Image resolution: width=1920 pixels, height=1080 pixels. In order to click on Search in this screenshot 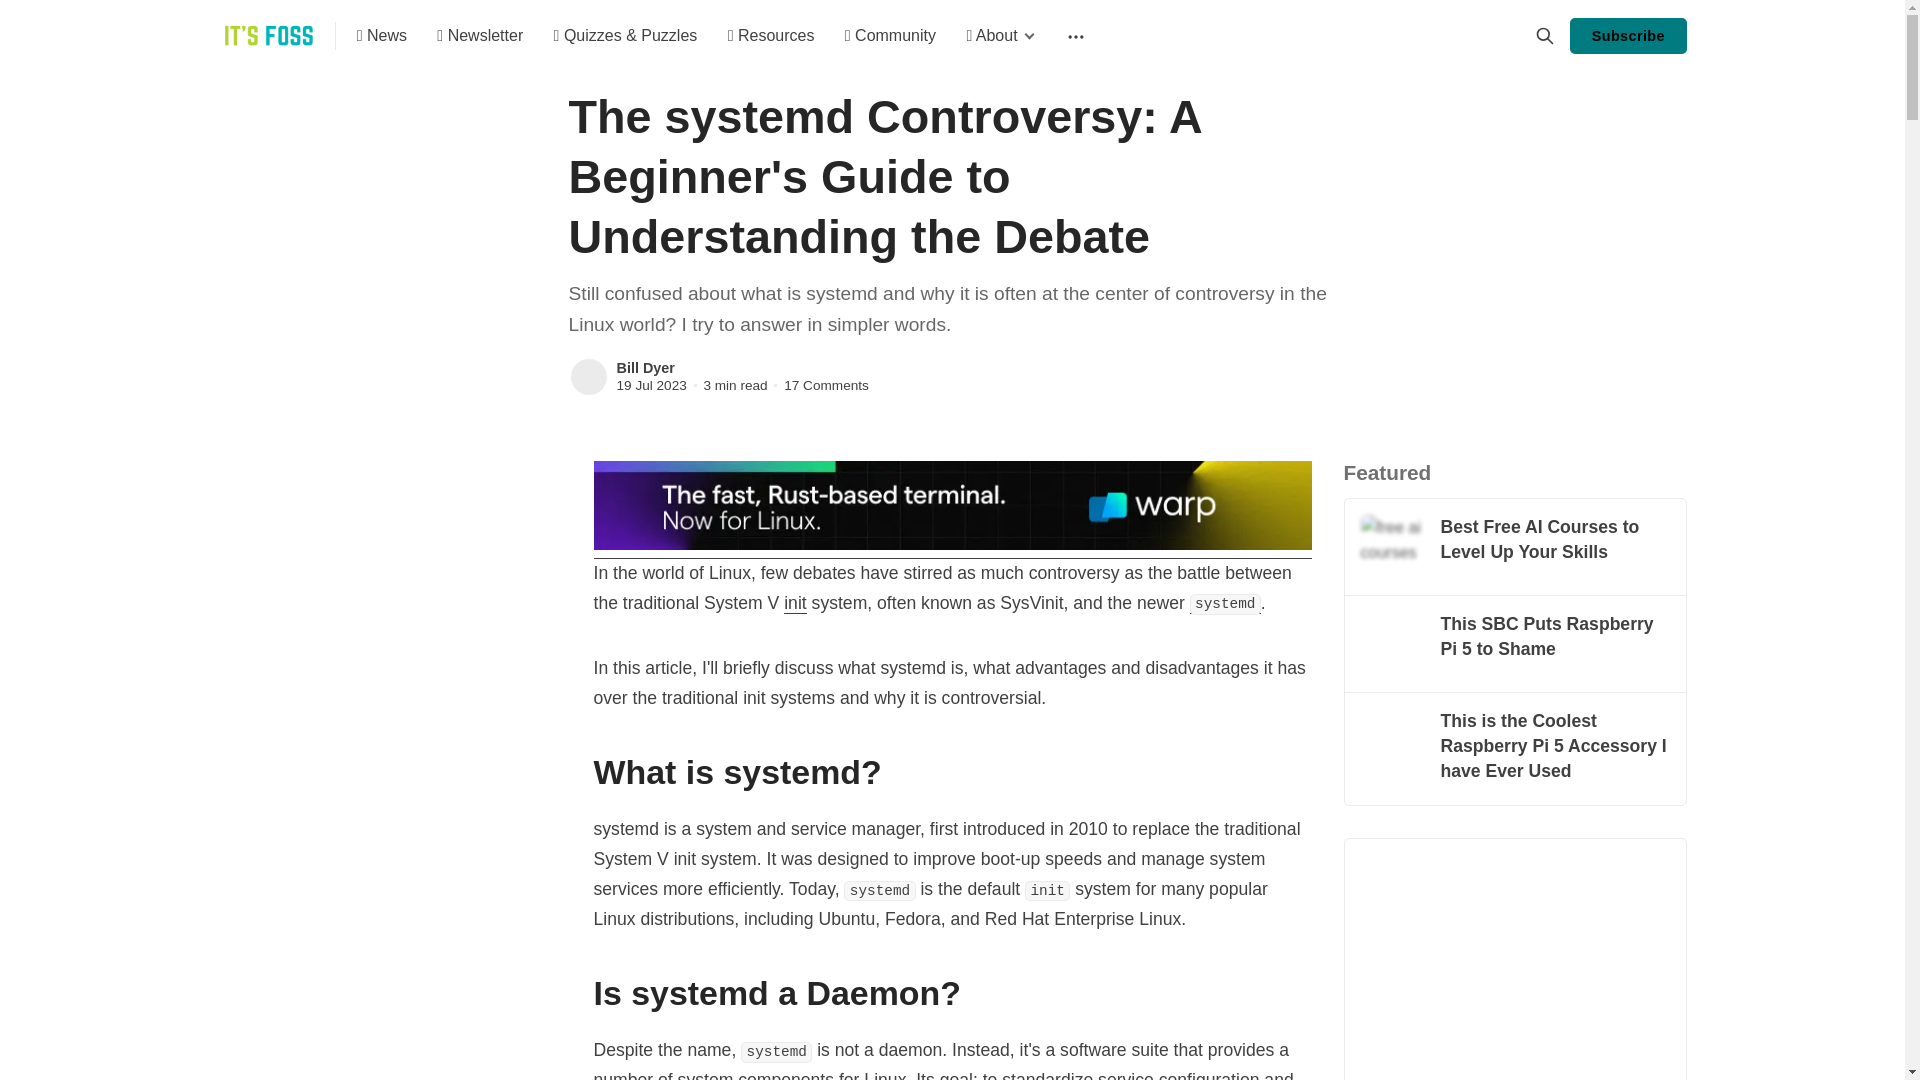, I will do `click(1544, 36)`.